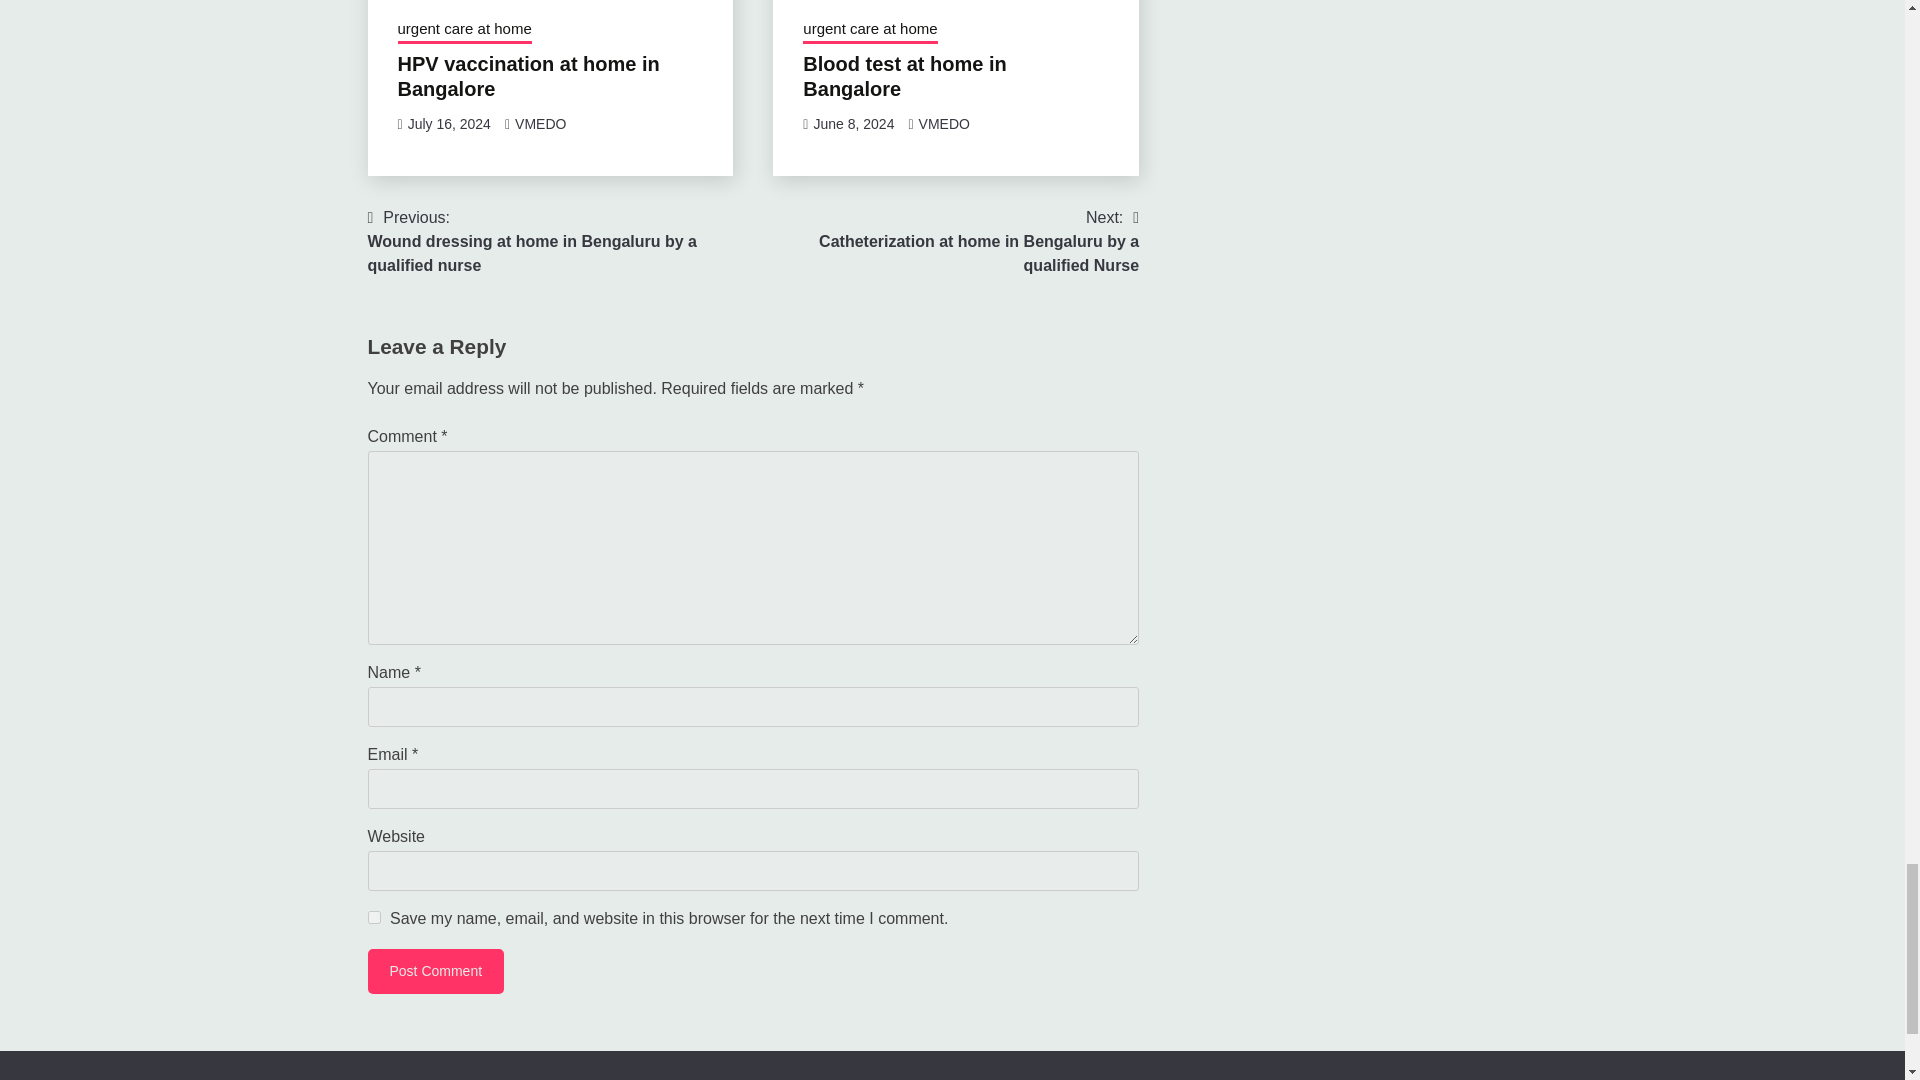 This screenshot has height=1080, width=1920. I want to click on VMEDO, so click(540, 123).